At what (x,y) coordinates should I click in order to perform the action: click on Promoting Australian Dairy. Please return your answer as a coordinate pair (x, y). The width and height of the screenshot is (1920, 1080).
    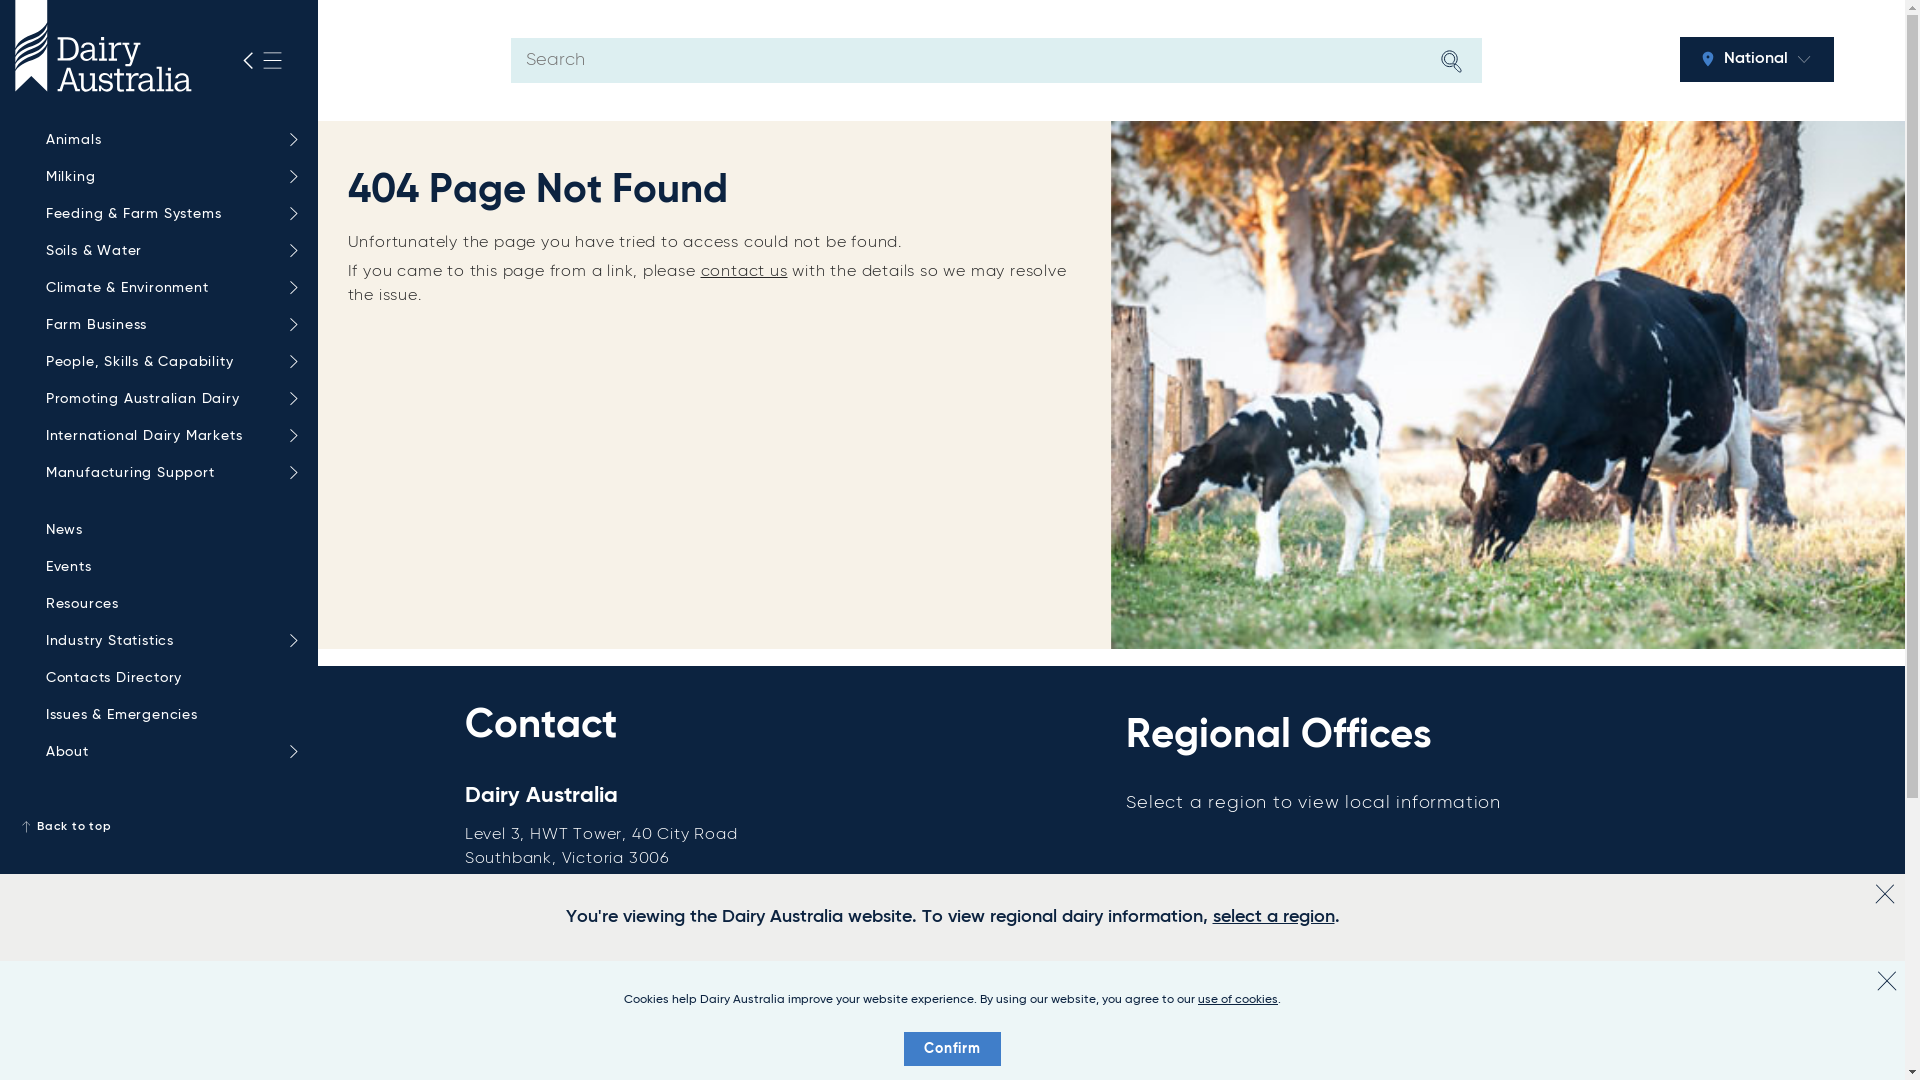
    Looking at the image, I should click on (167, 400).